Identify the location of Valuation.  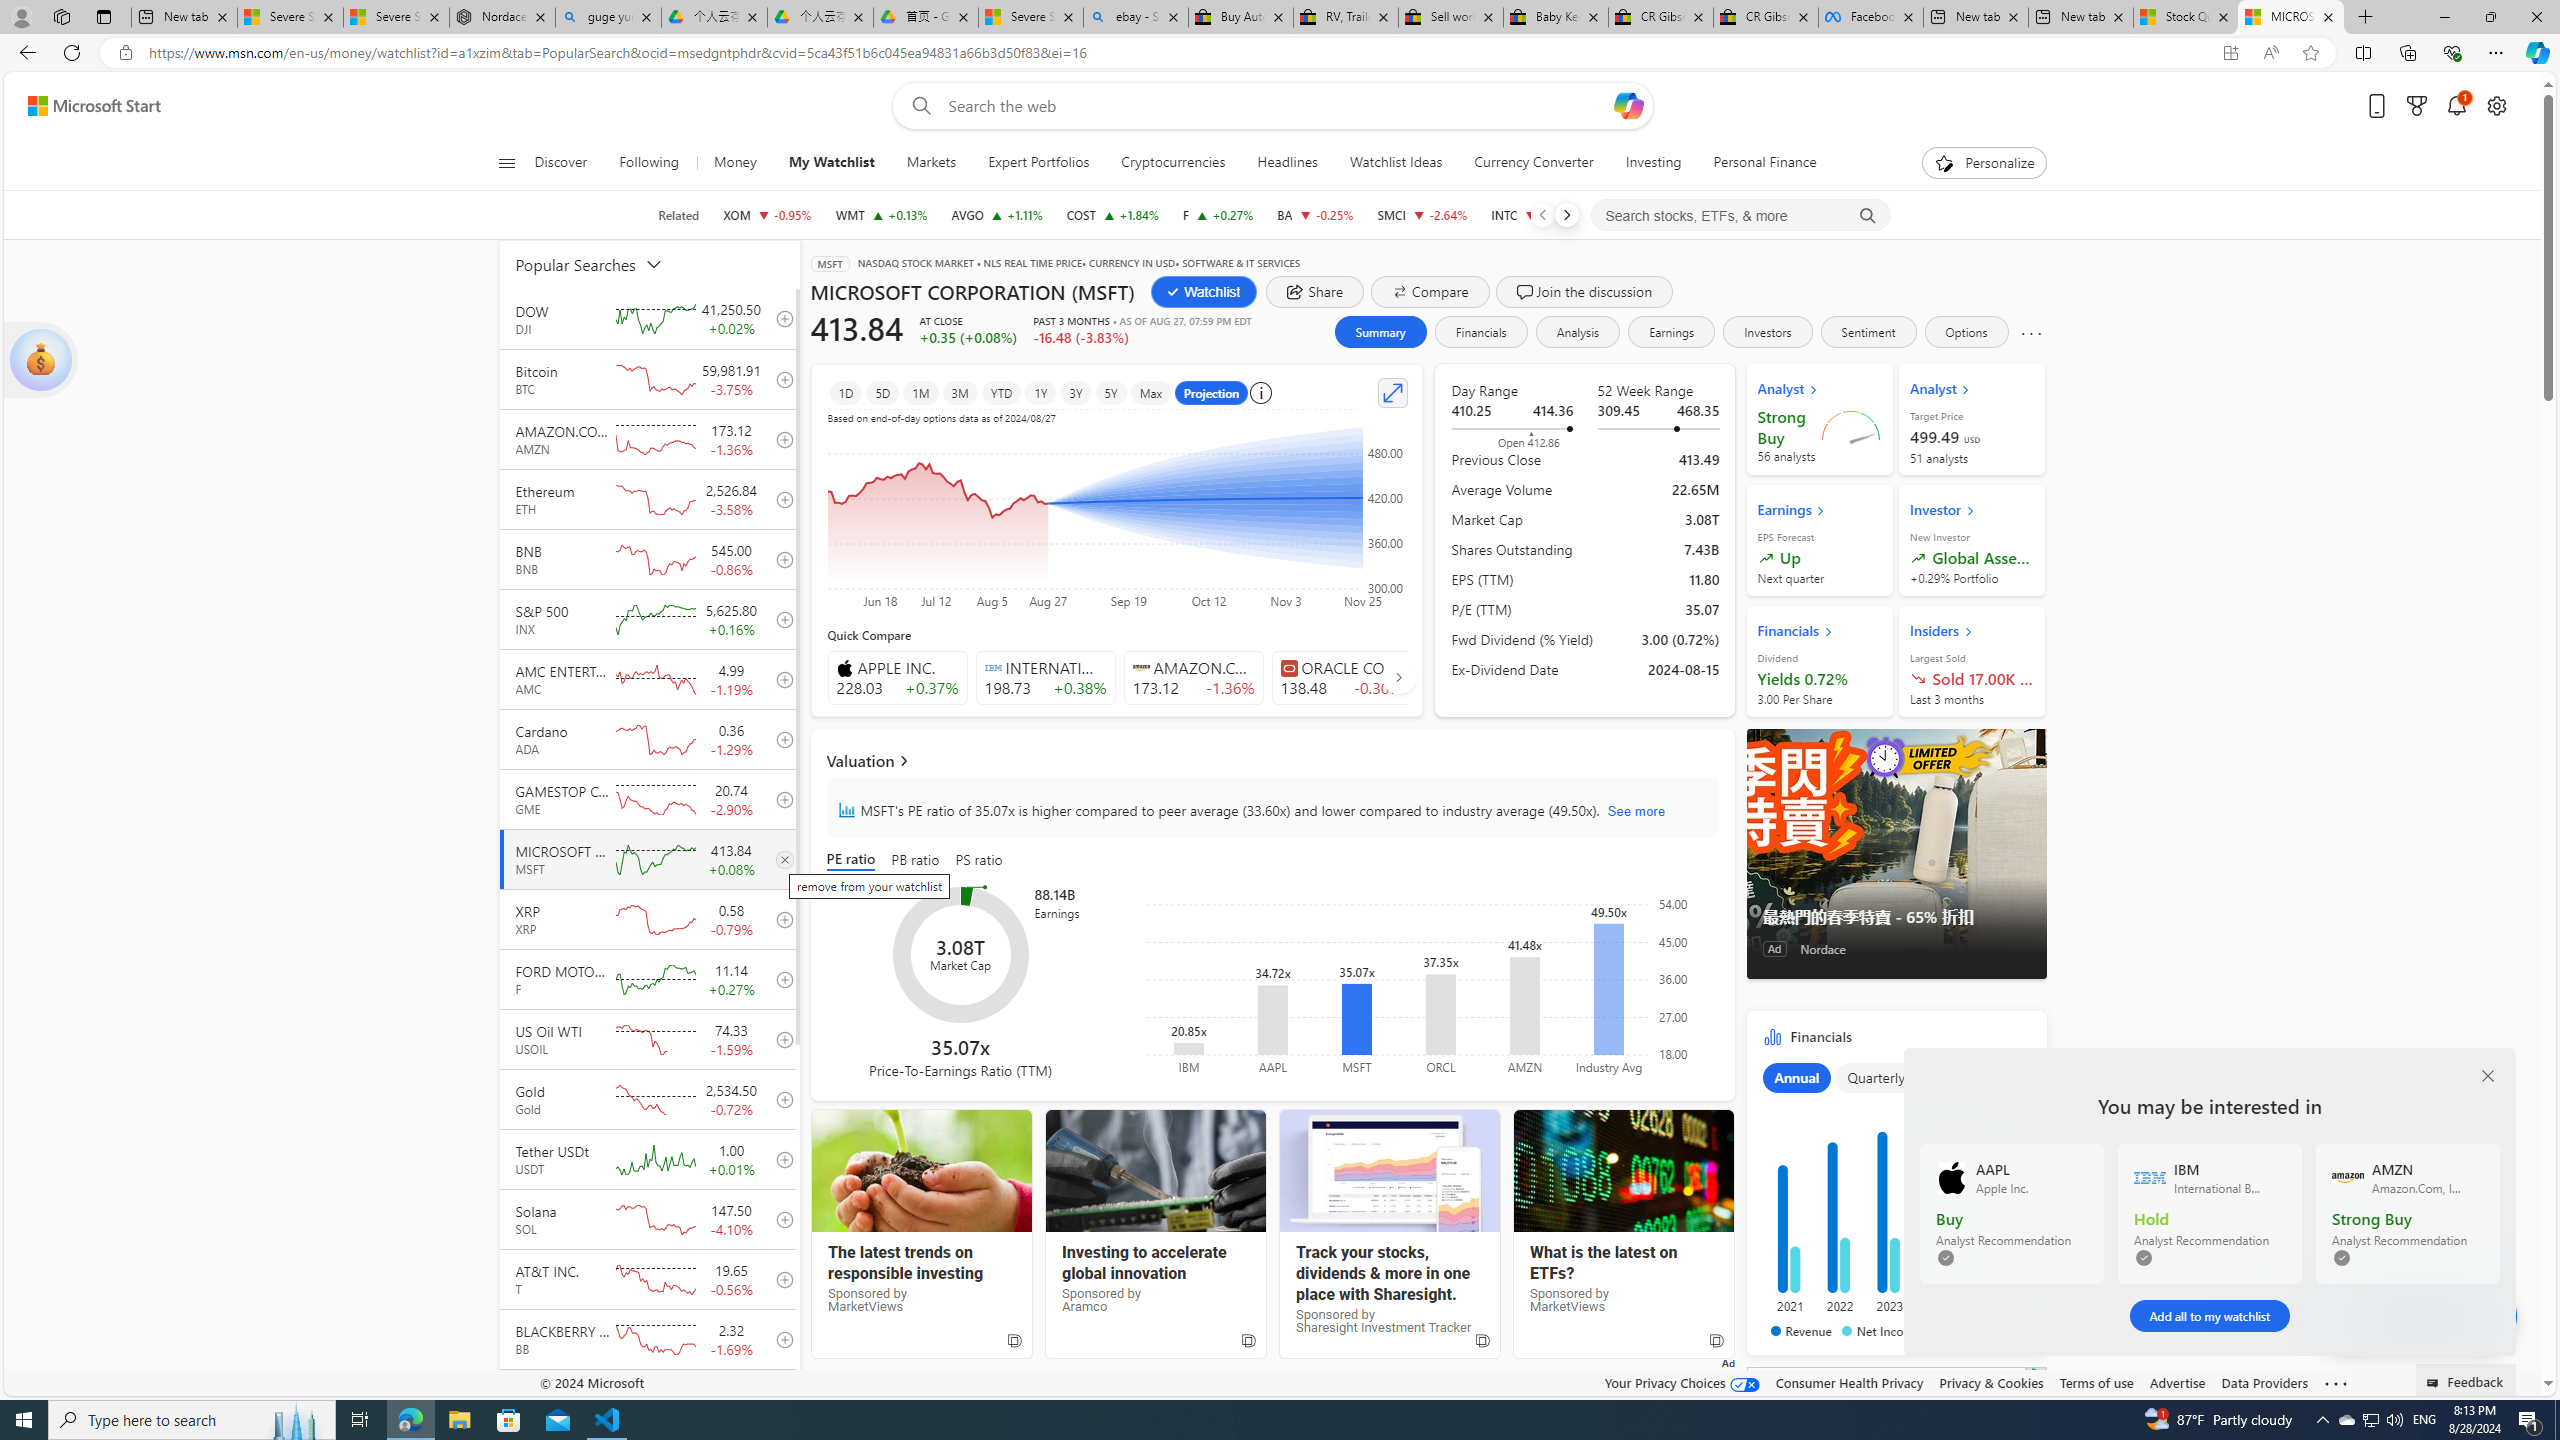
(1272, 760).